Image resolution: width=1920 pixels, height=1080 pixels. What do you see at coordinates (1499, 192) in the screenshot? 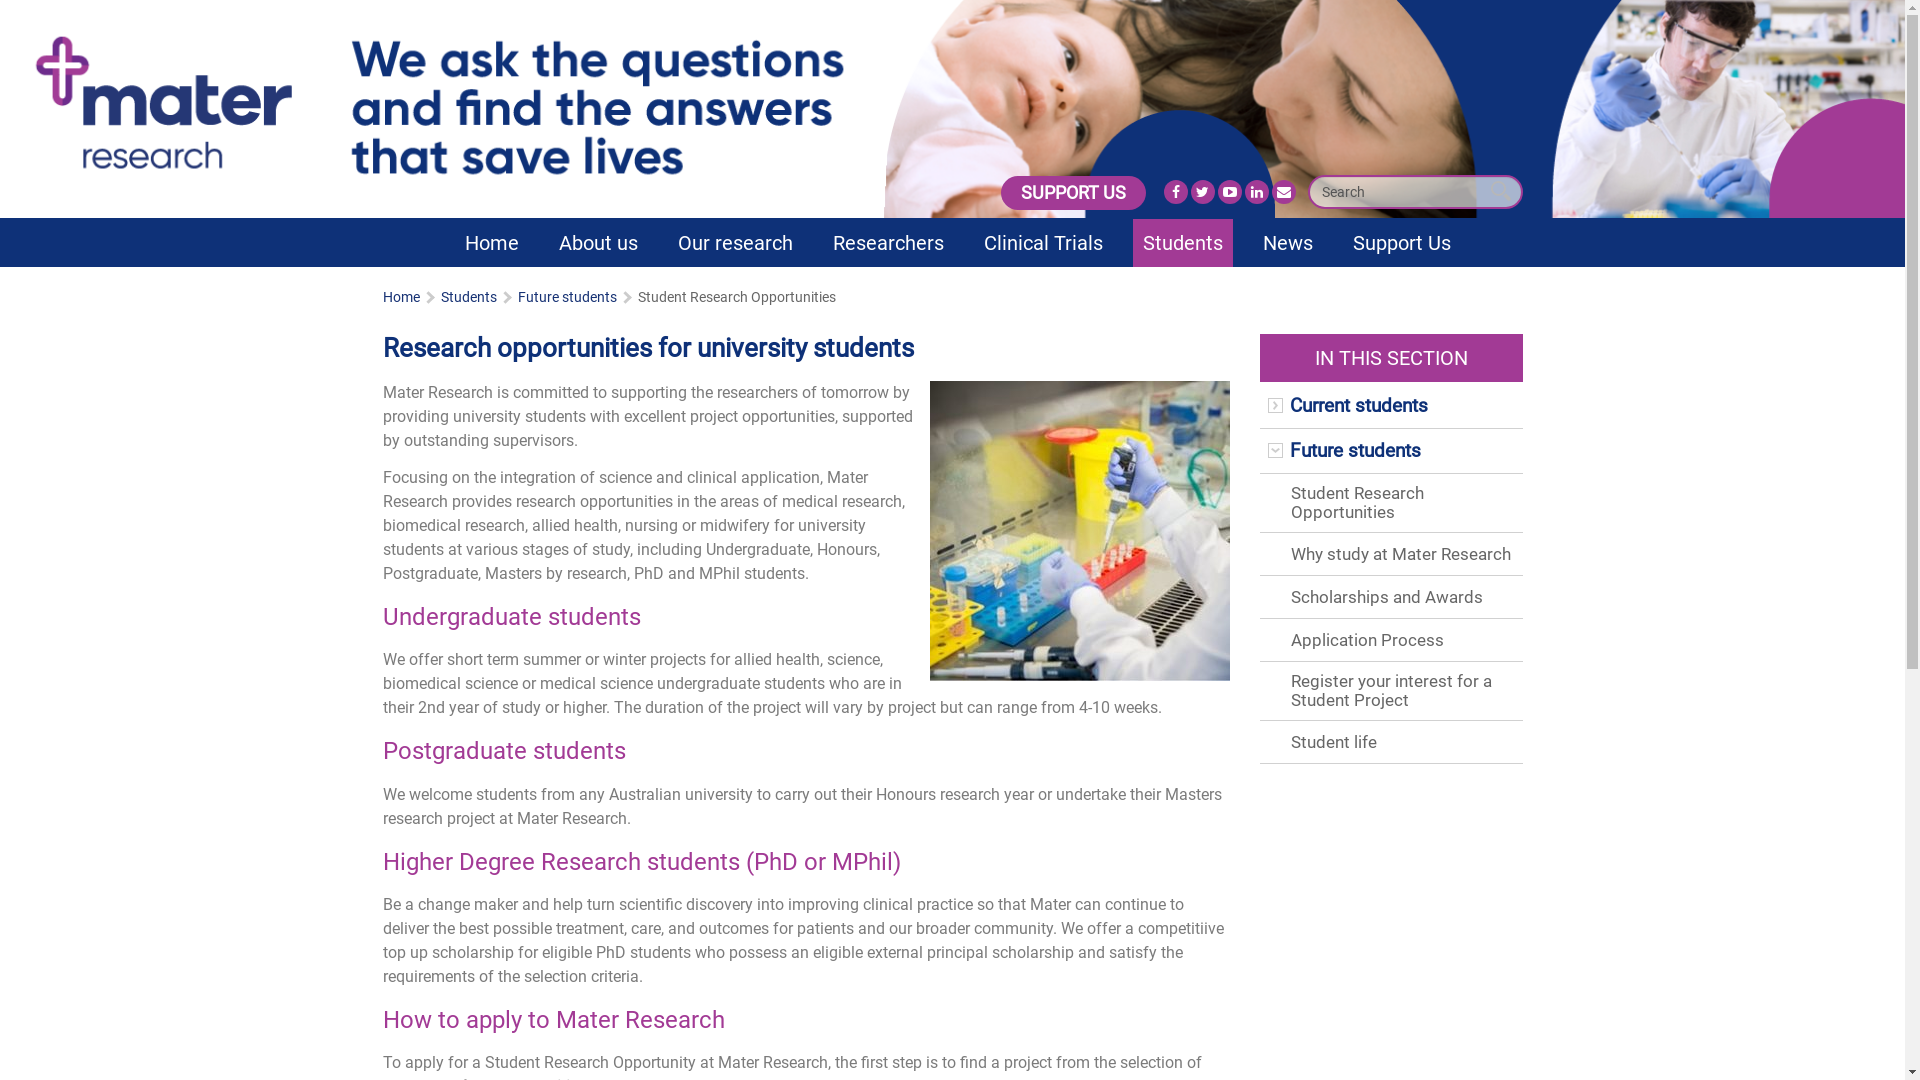
I see `Search` at bounding box center [1499, 192].